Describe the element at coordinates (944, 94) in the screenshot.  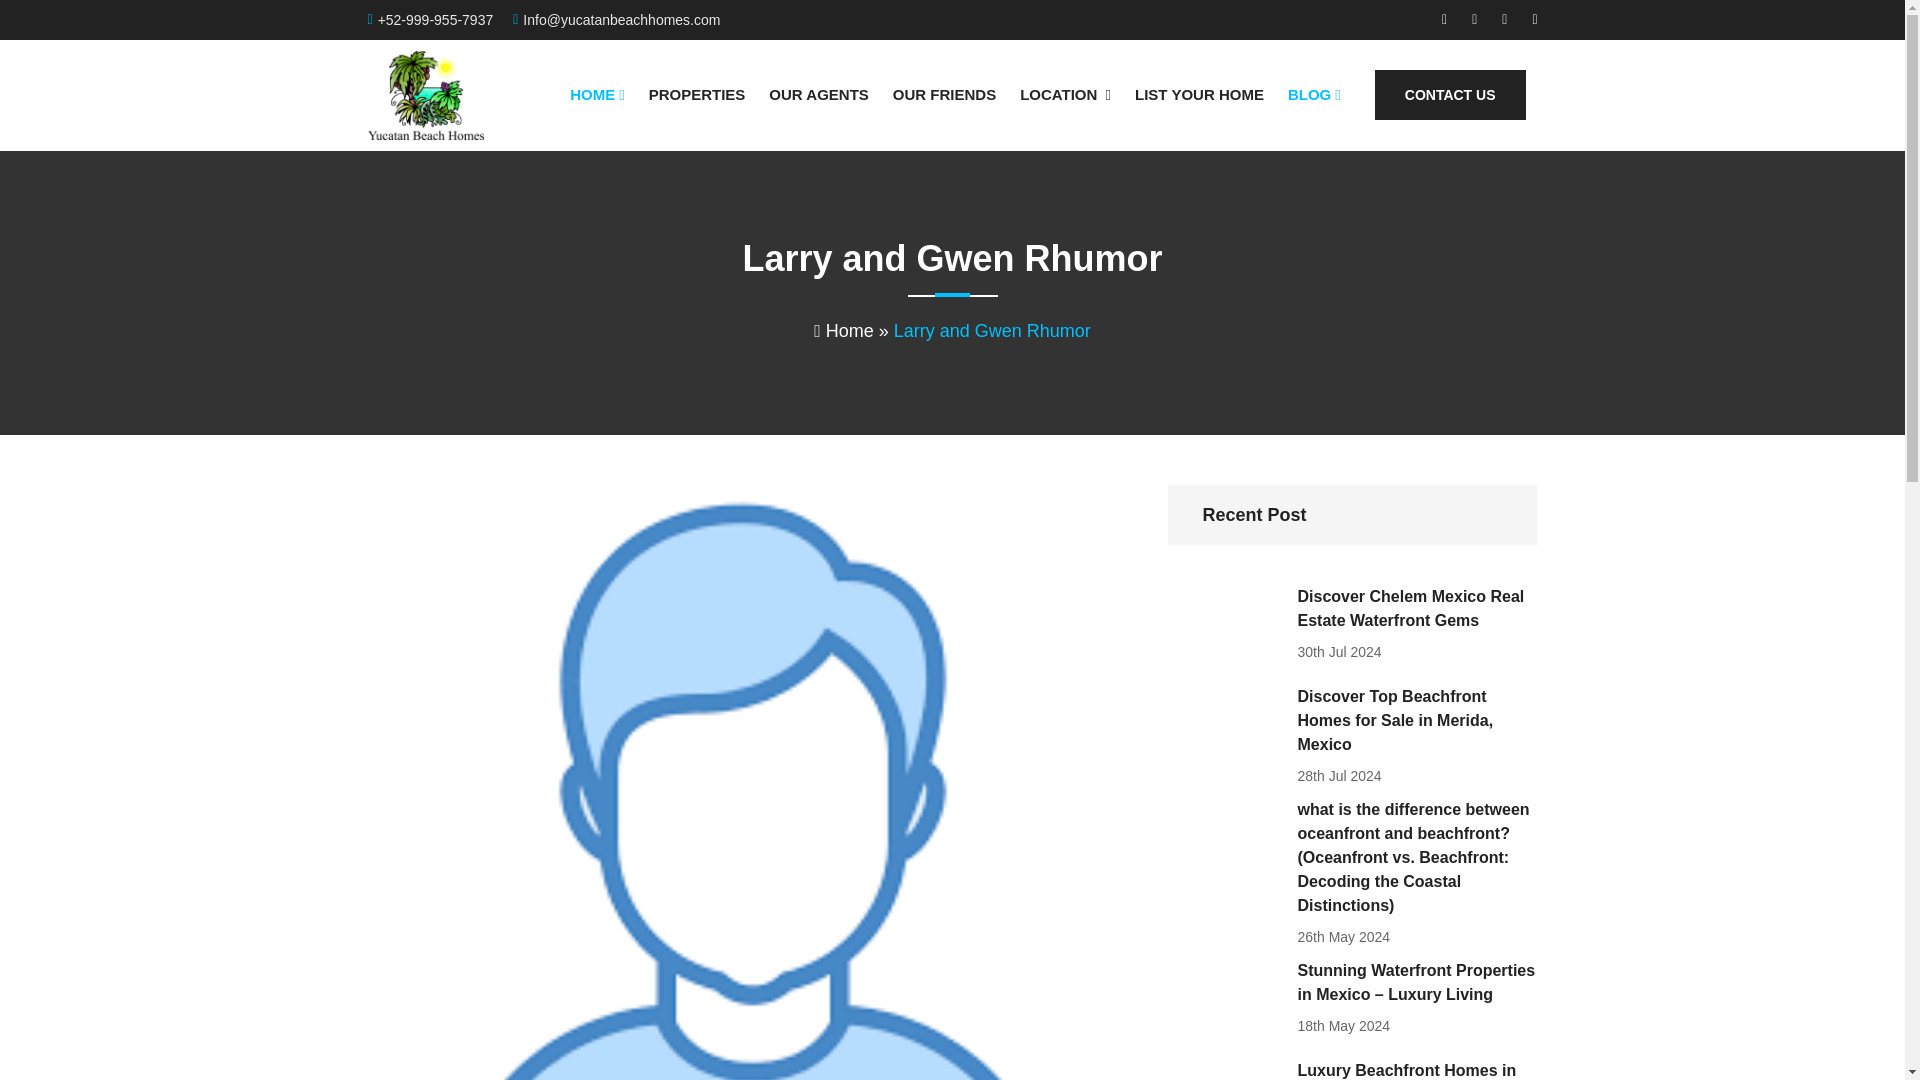
I see `OUR FRIENDS` at that location.